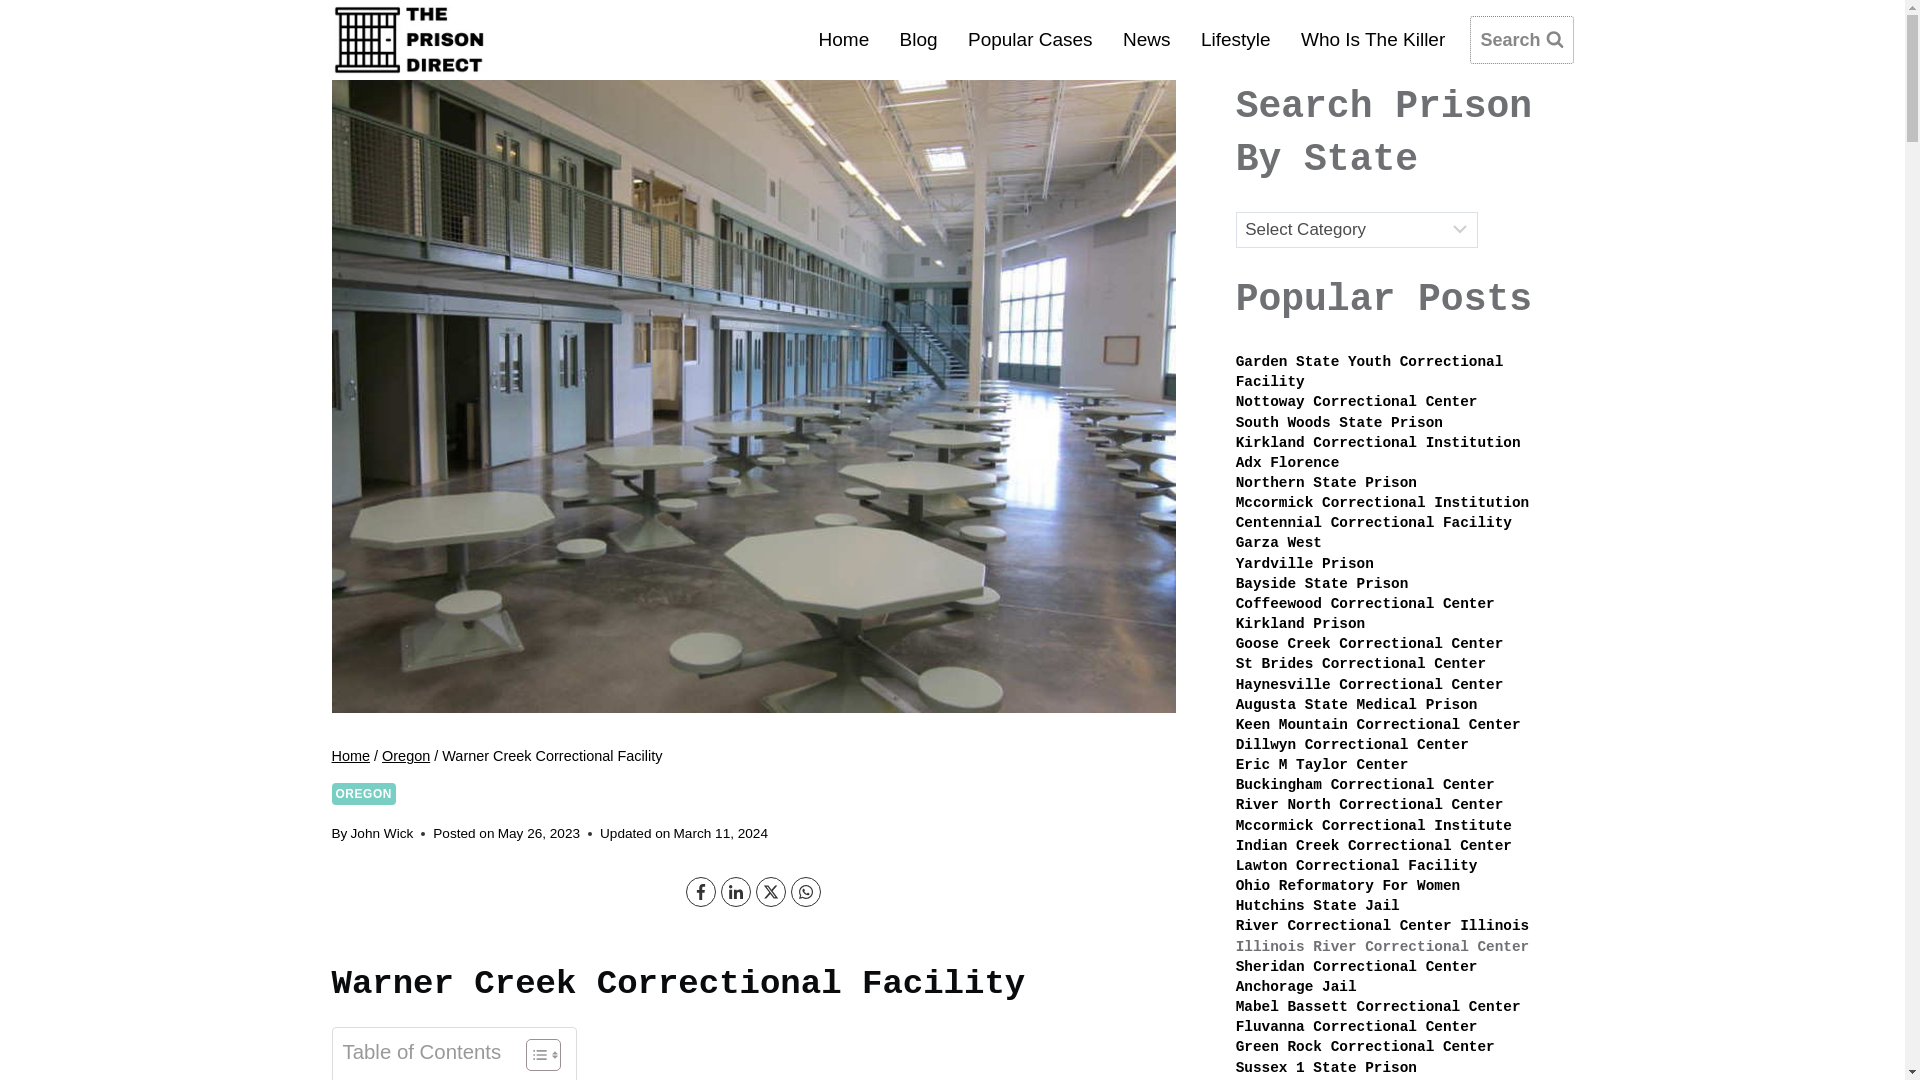 Image resolution: width=1920 pixels, height=1080 pixels. Describe the element at coordinates (364, 794) in the screenshot. I see `OREGON` at that location.